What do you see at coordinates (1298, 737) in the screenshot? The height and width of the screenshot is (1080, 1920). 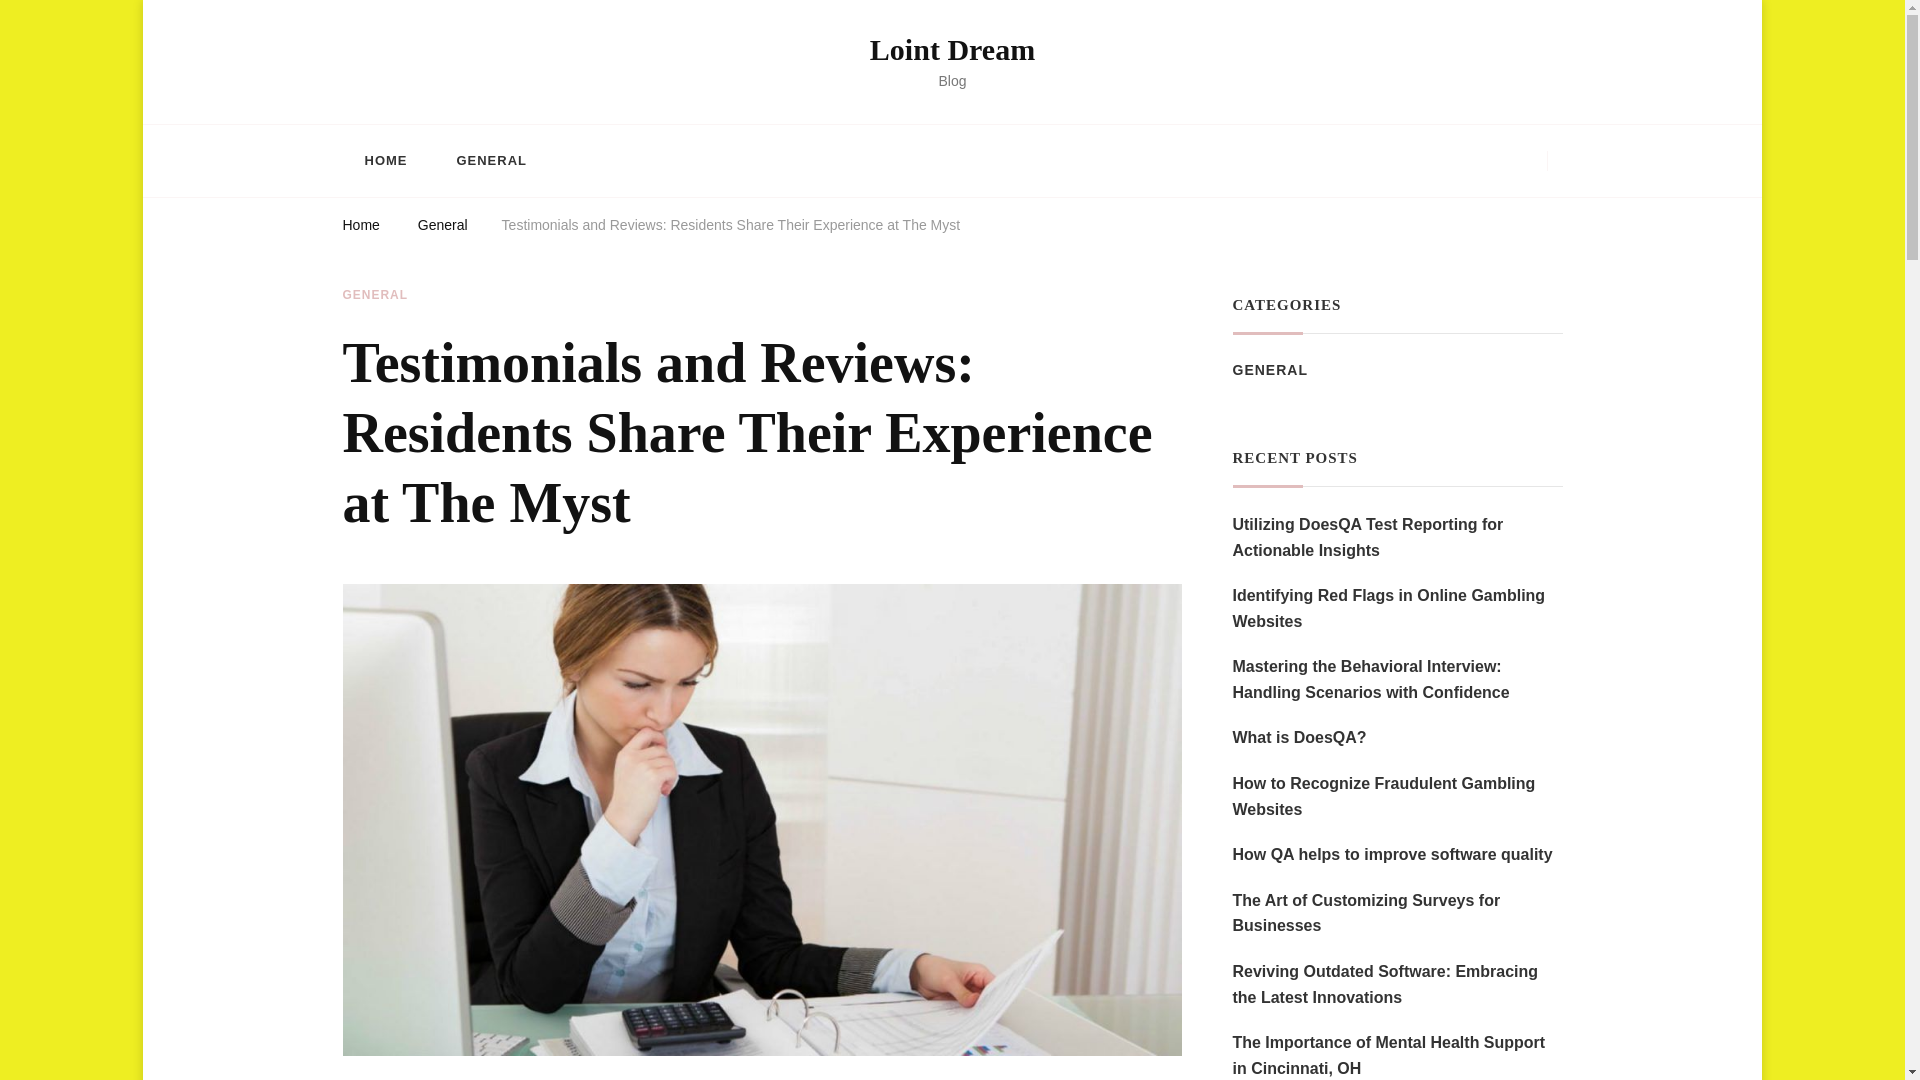 I see `What is DoesQA?` at bounding box center [1298, 737].